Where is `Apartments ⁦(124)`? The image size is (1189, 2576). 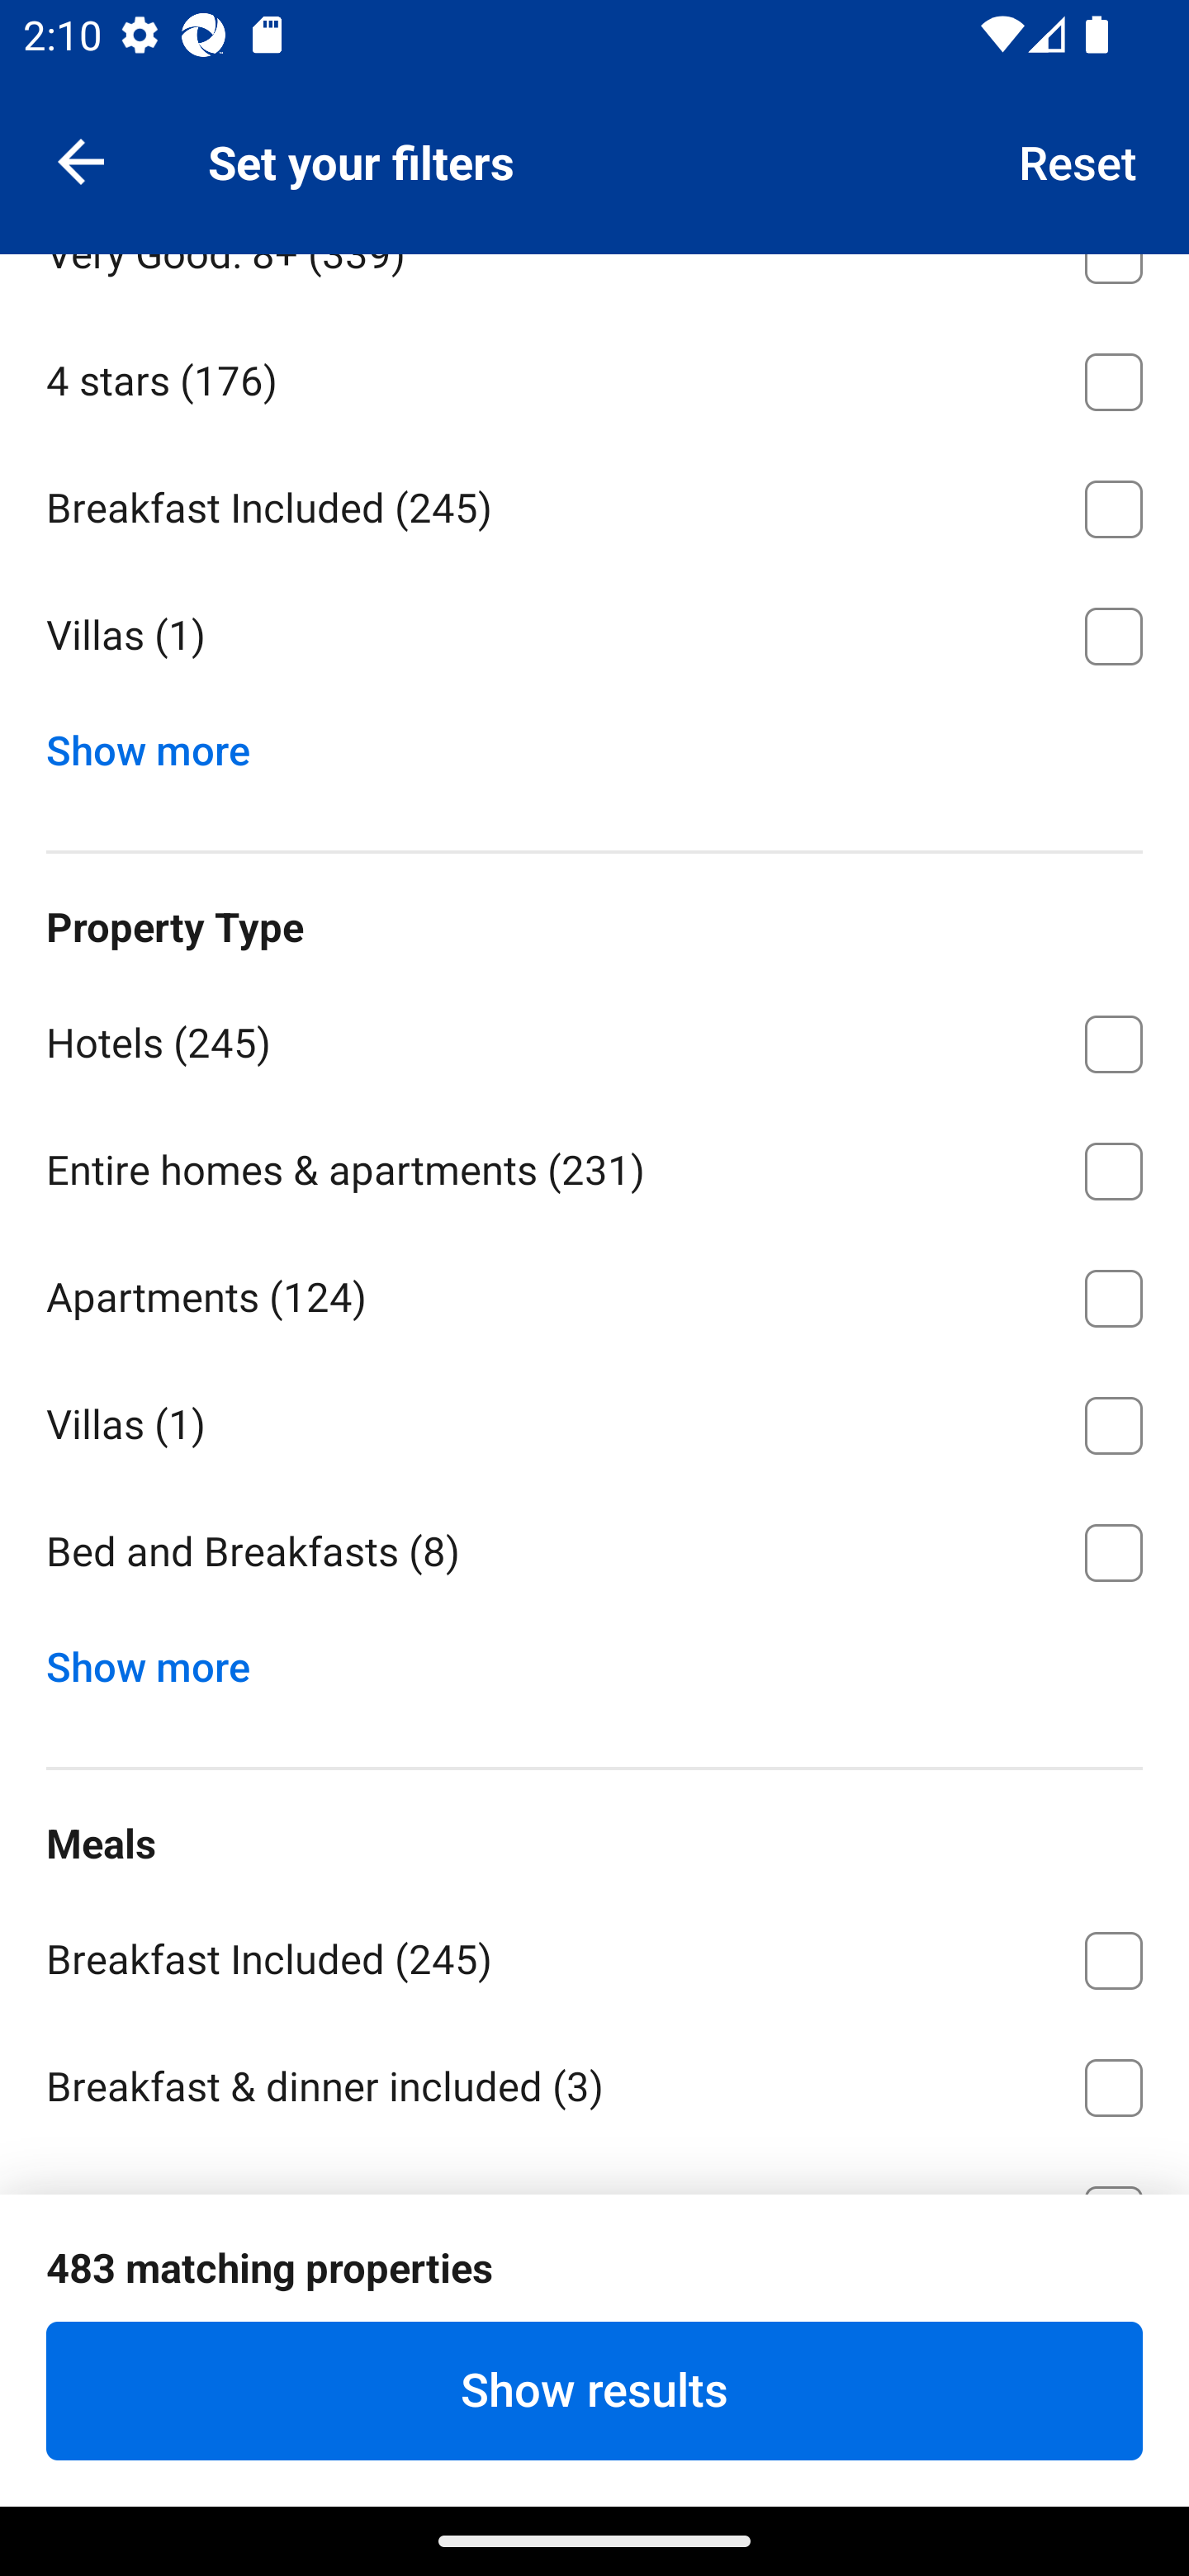 Apartments ⁦(124) is located at coordinates (594, 1293).